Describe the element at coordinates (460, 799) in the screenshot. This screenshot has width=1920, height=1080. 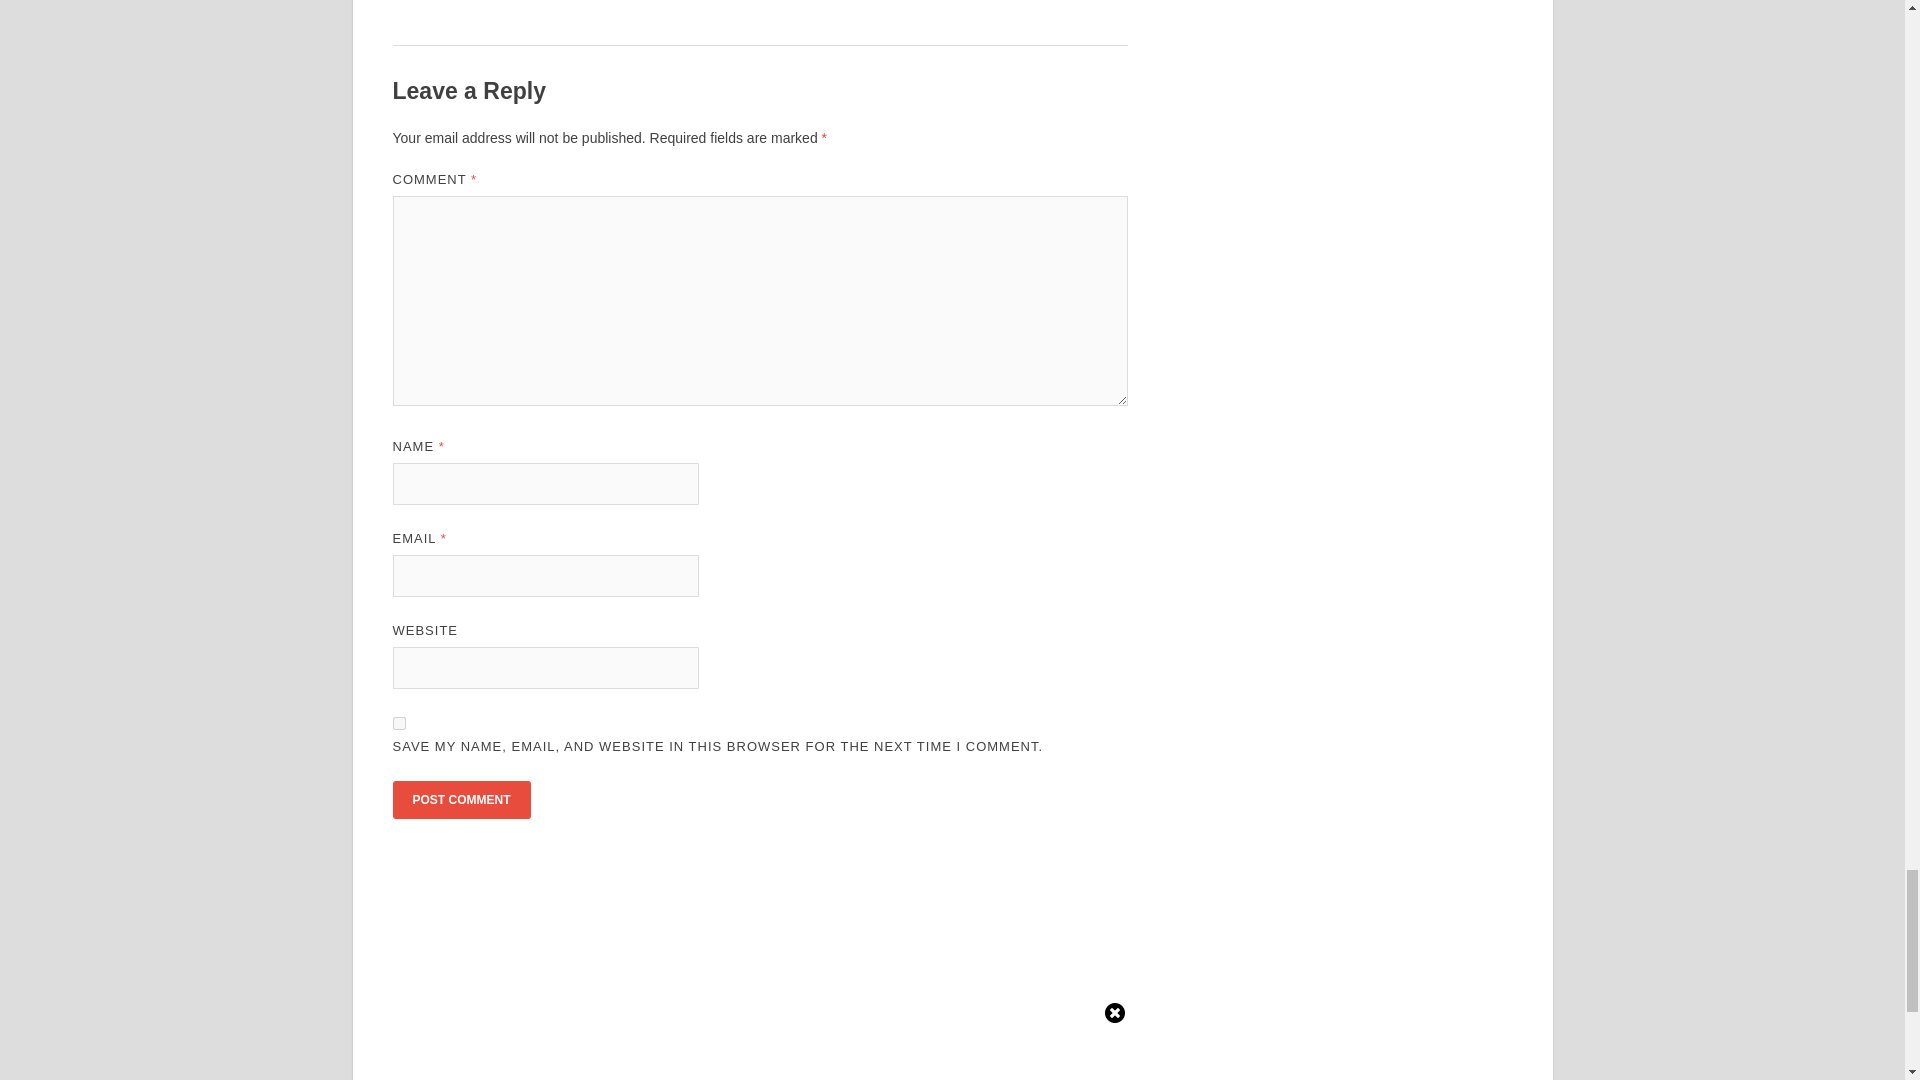
I see `Post Comment` at that location.